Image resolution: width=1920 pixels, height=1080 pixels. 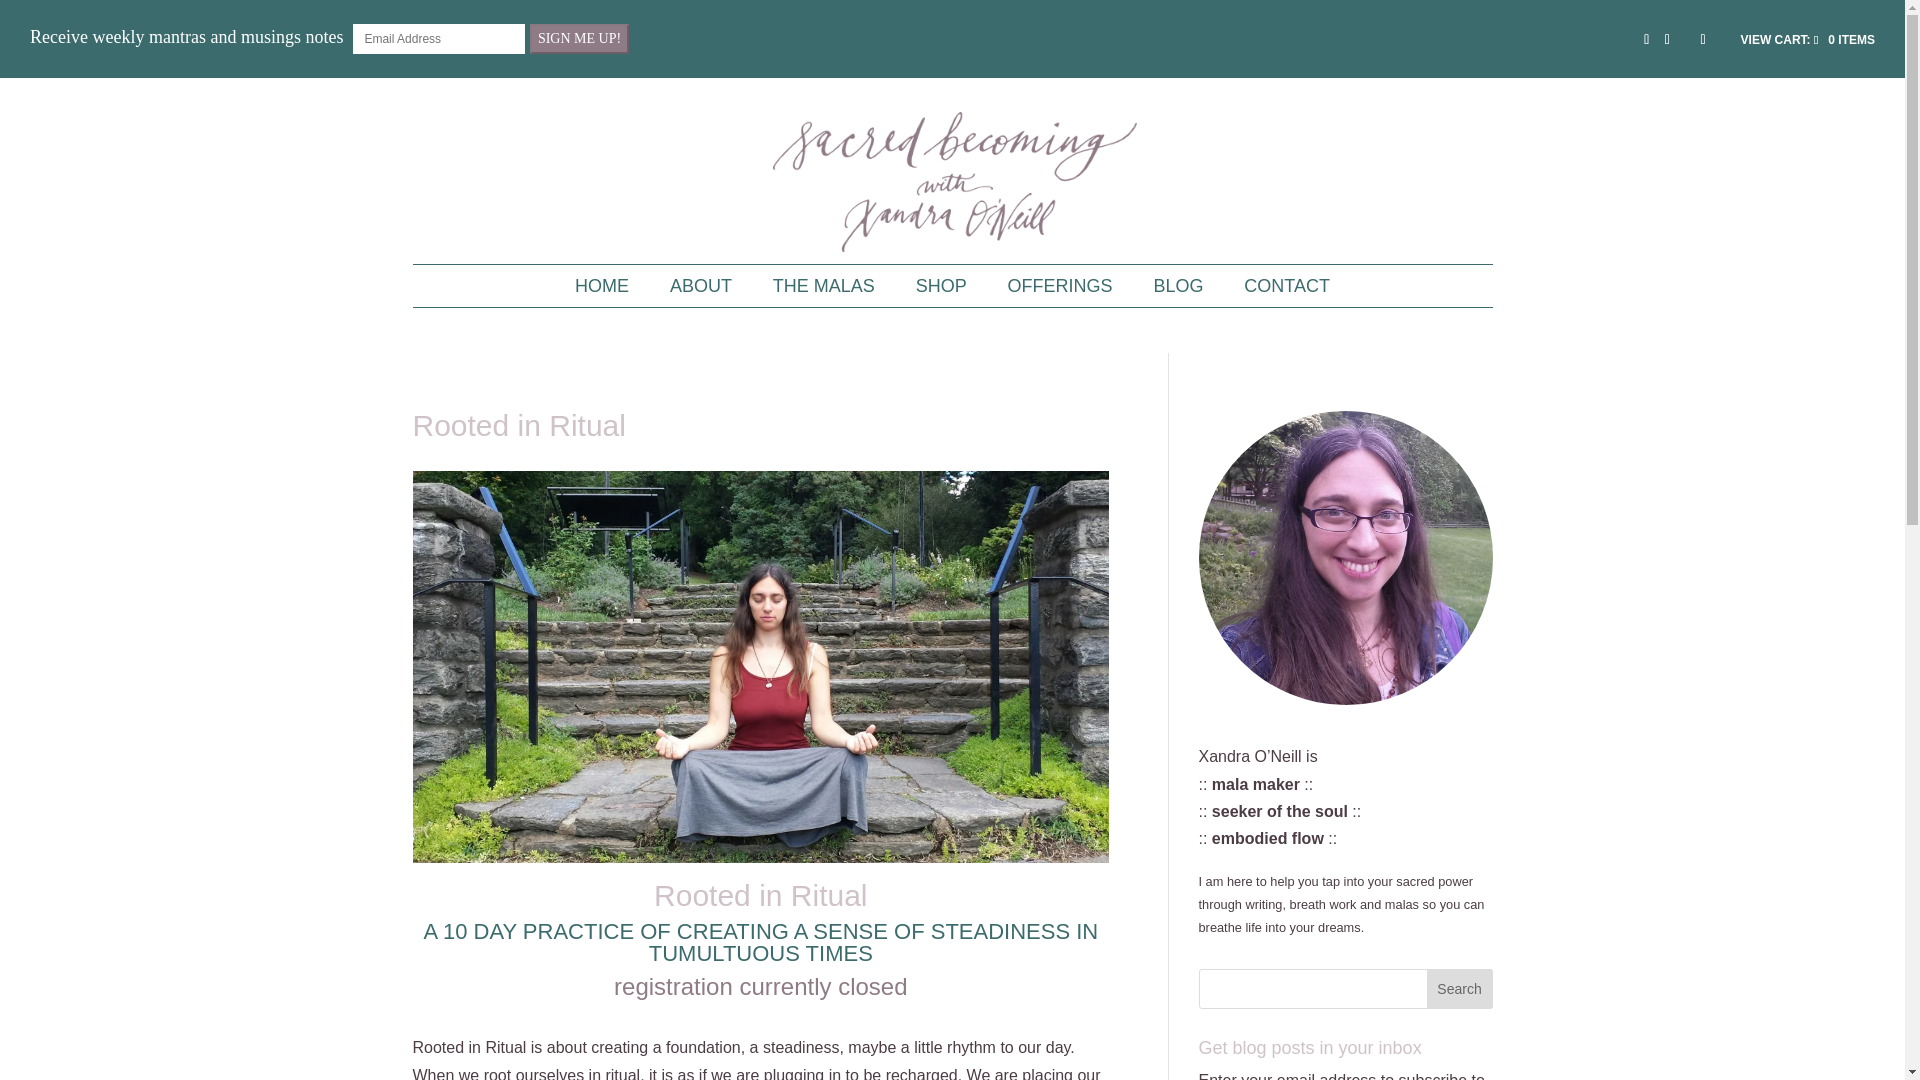 What do you see at coordinates (1808, 40) in the screenshot?
I see `0 ITEMS` at bounding box center [1808, 40].